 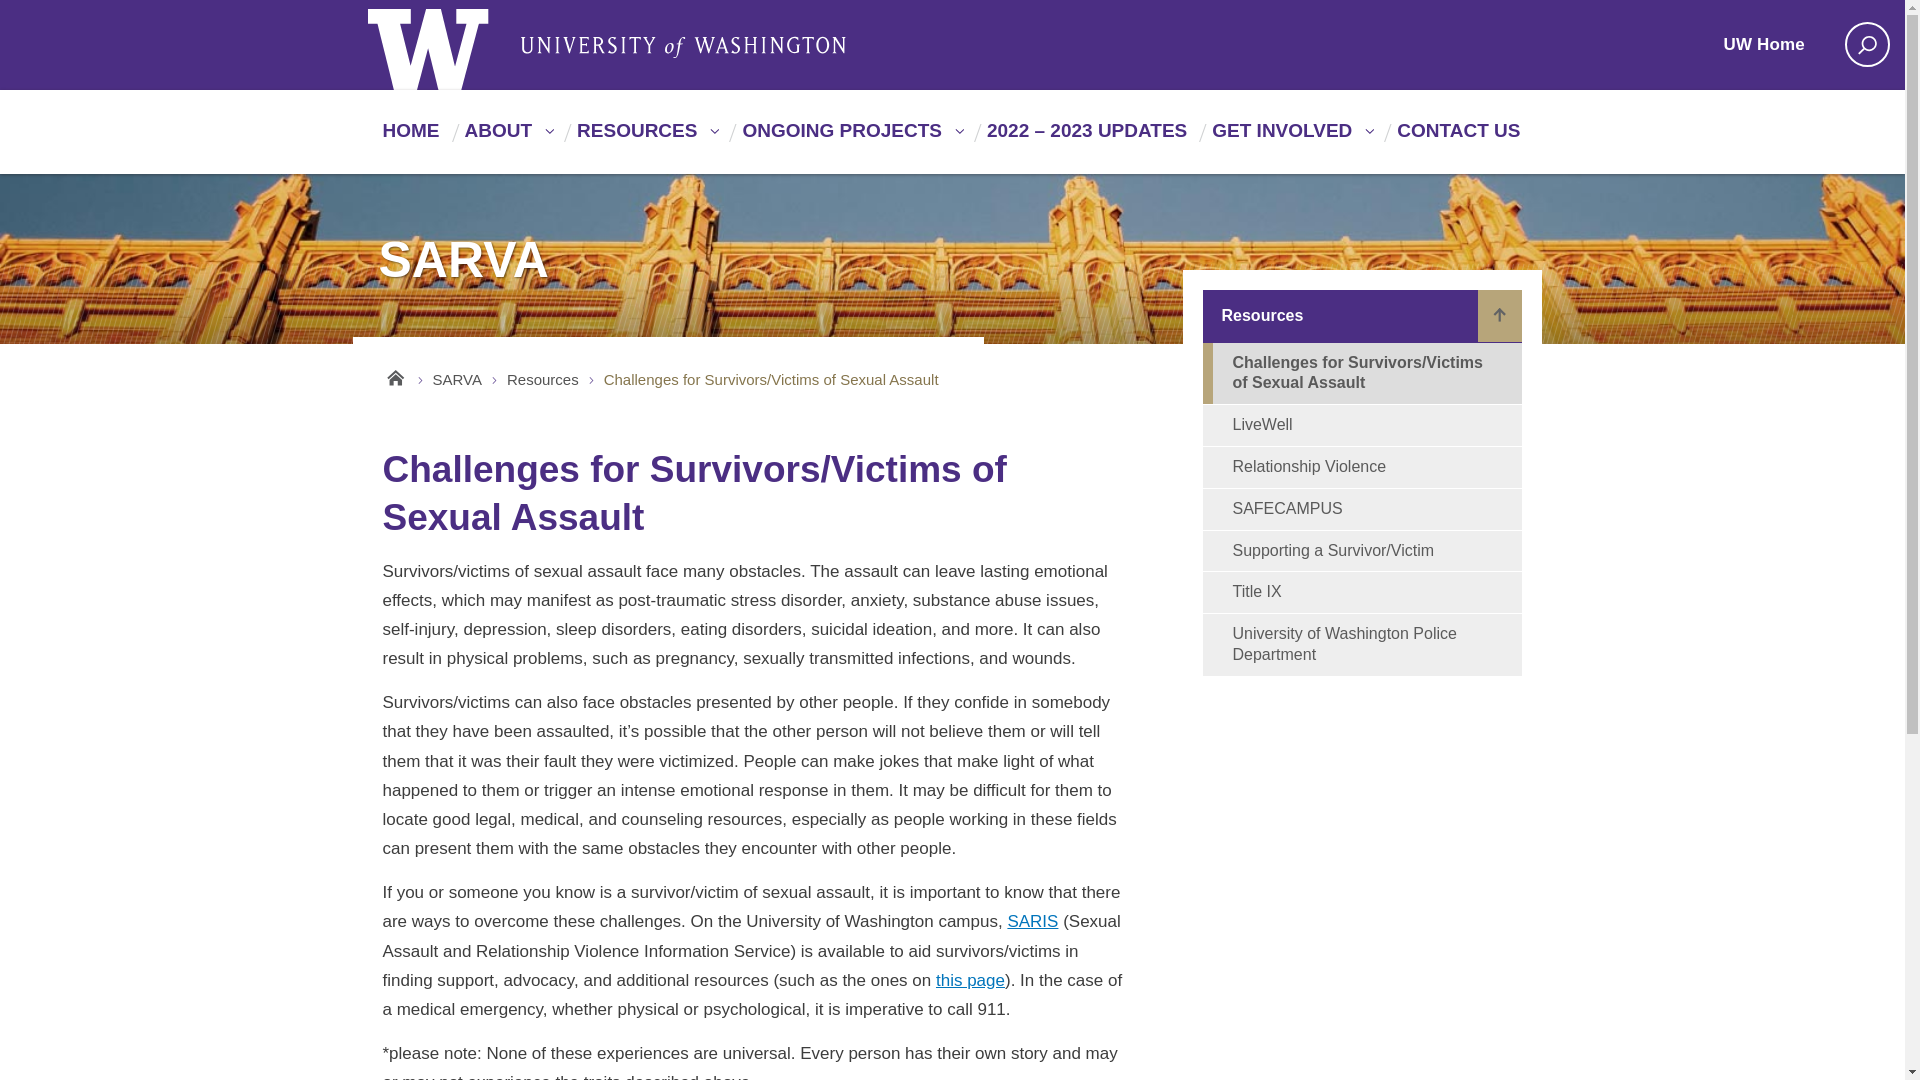 I want to click on ASUW Home, so click(x=450, y=44).